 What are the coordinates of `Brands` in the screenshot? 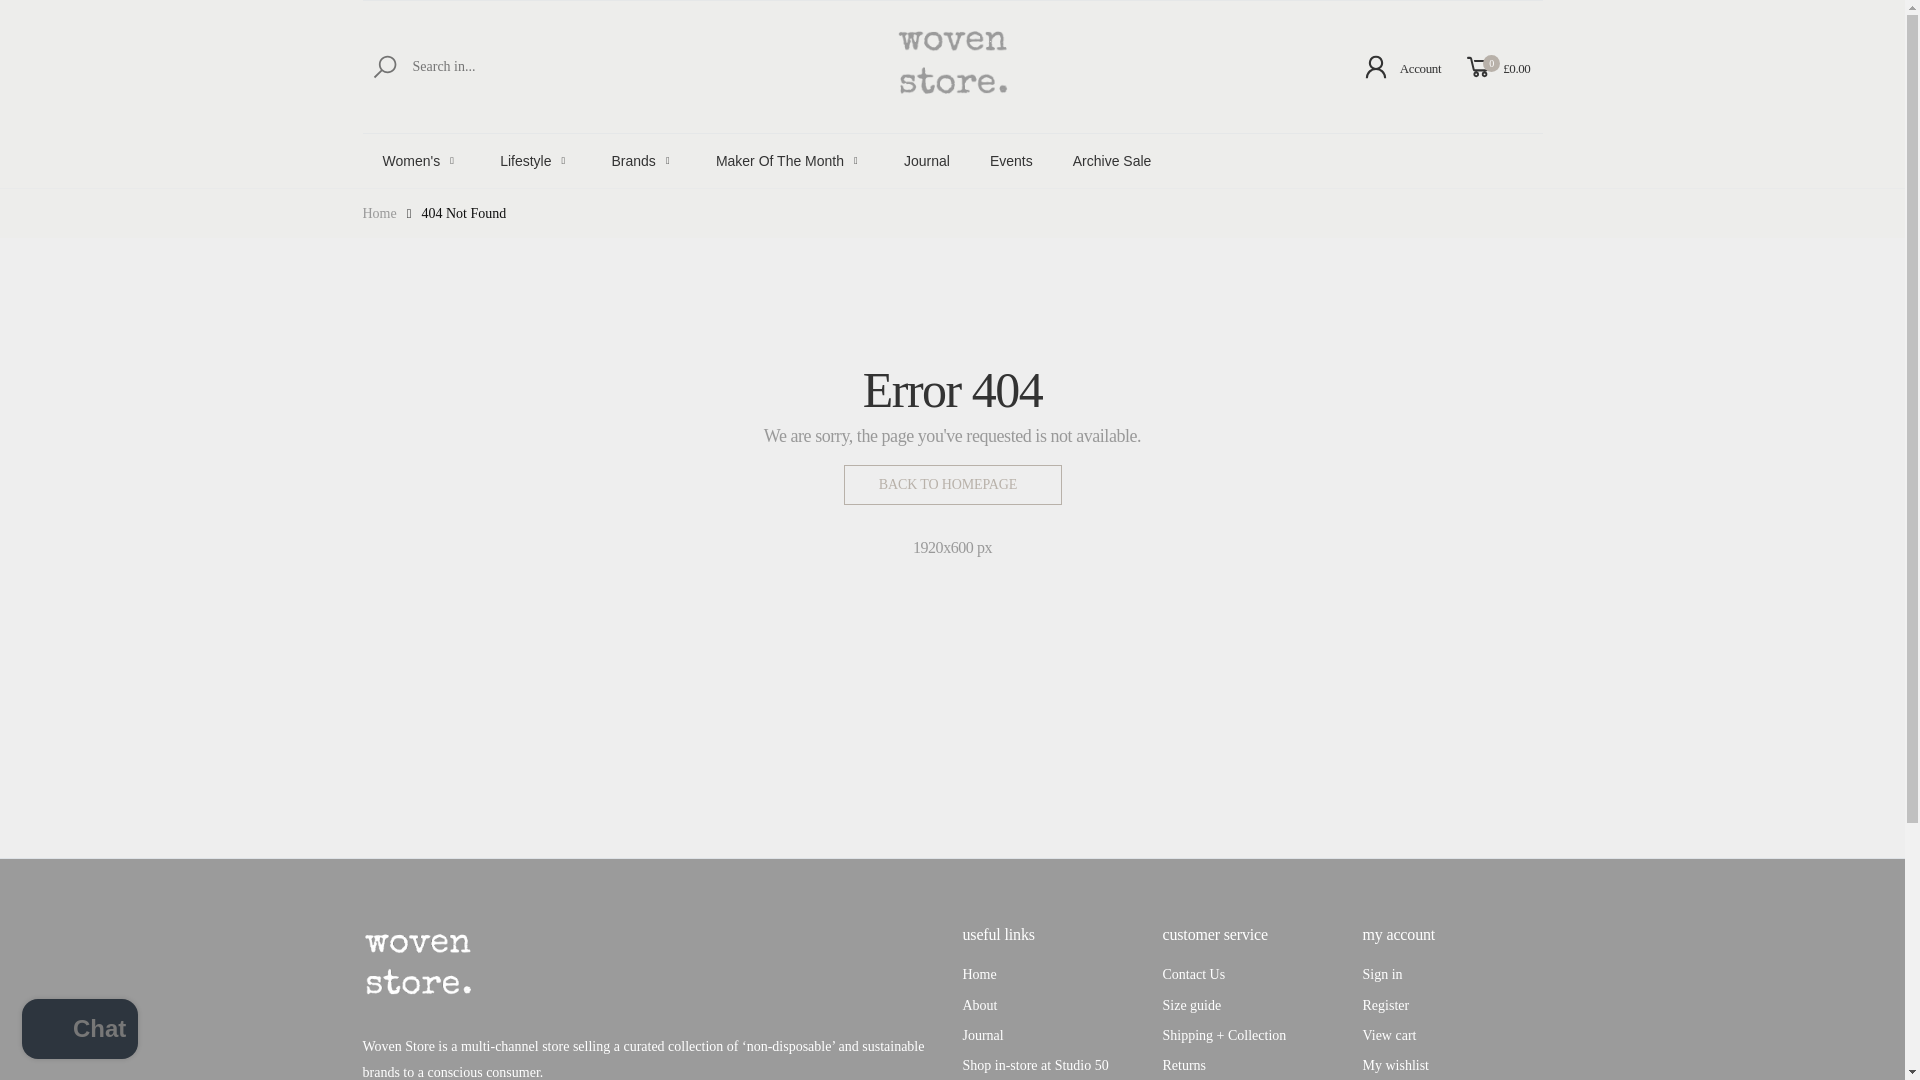 It's located at (644, 160).